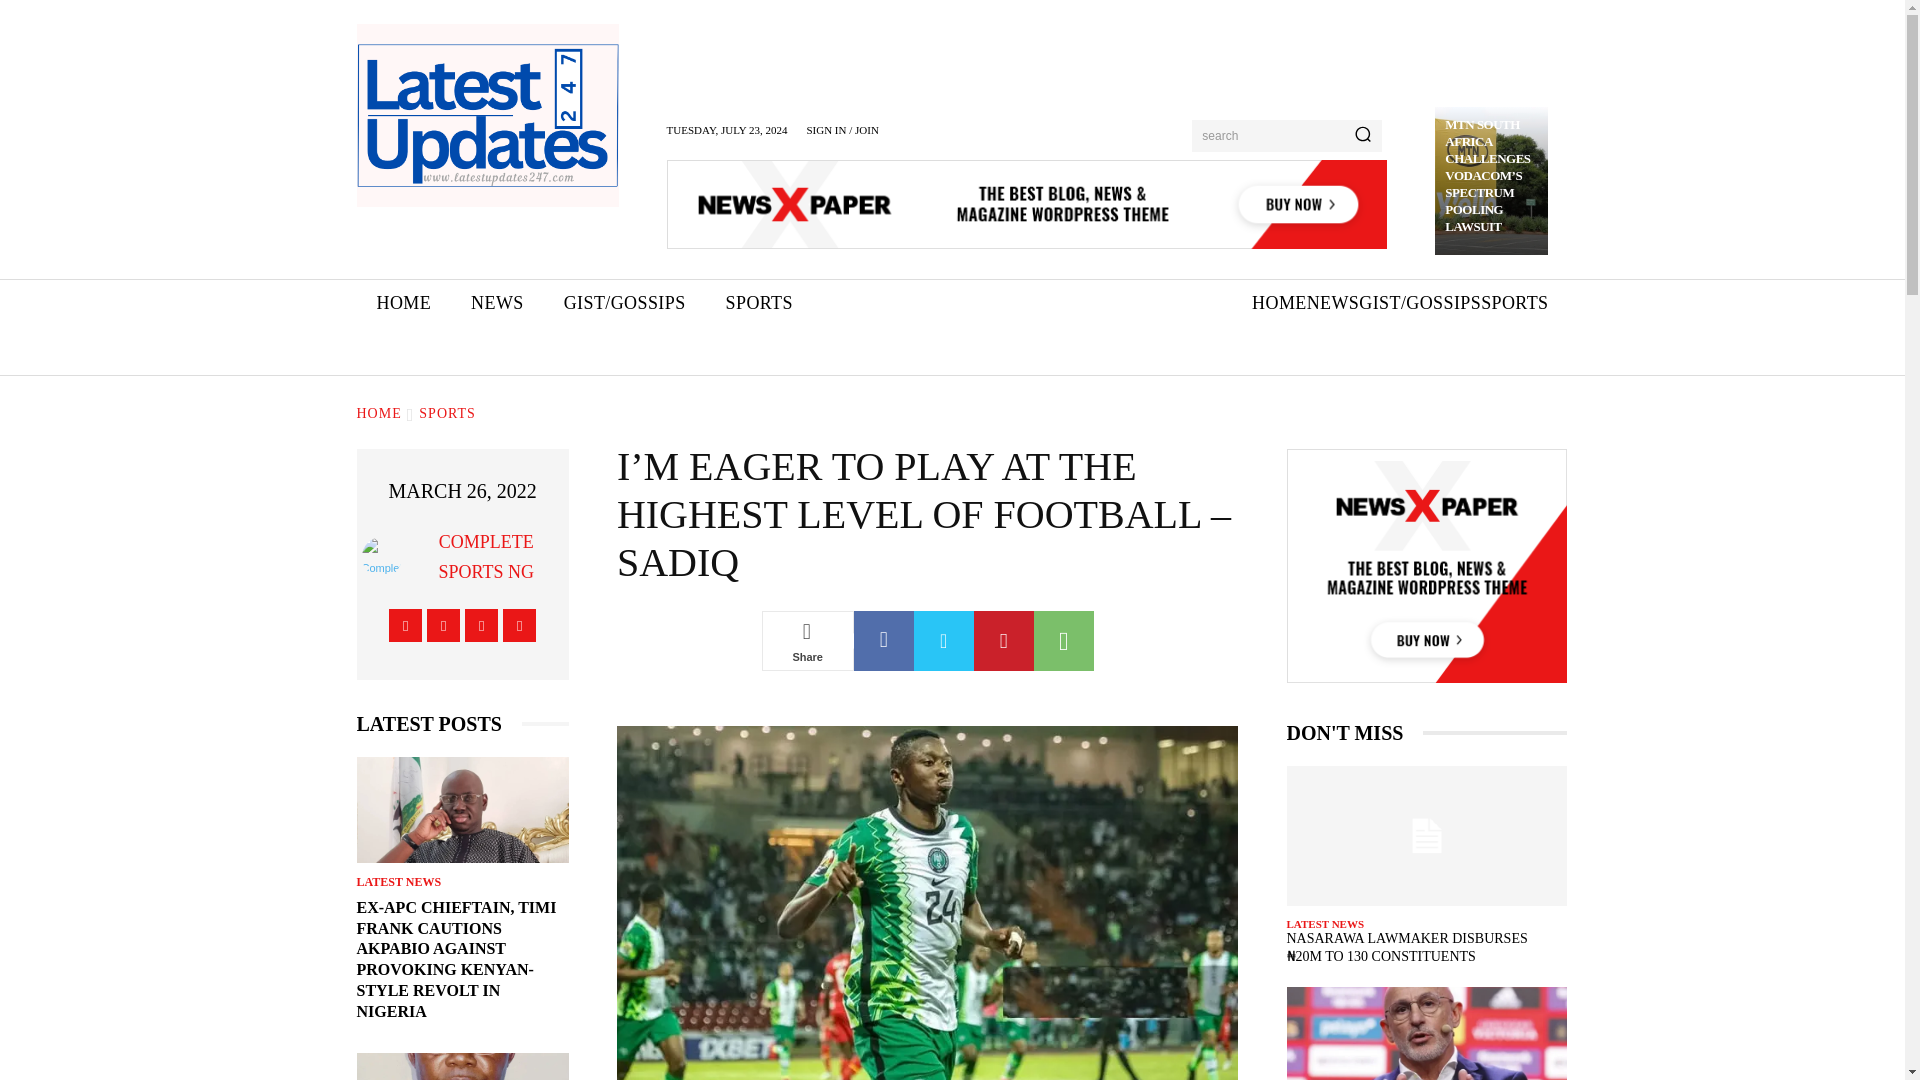  I want to click on LATEST NEWS, so click(398, 881).